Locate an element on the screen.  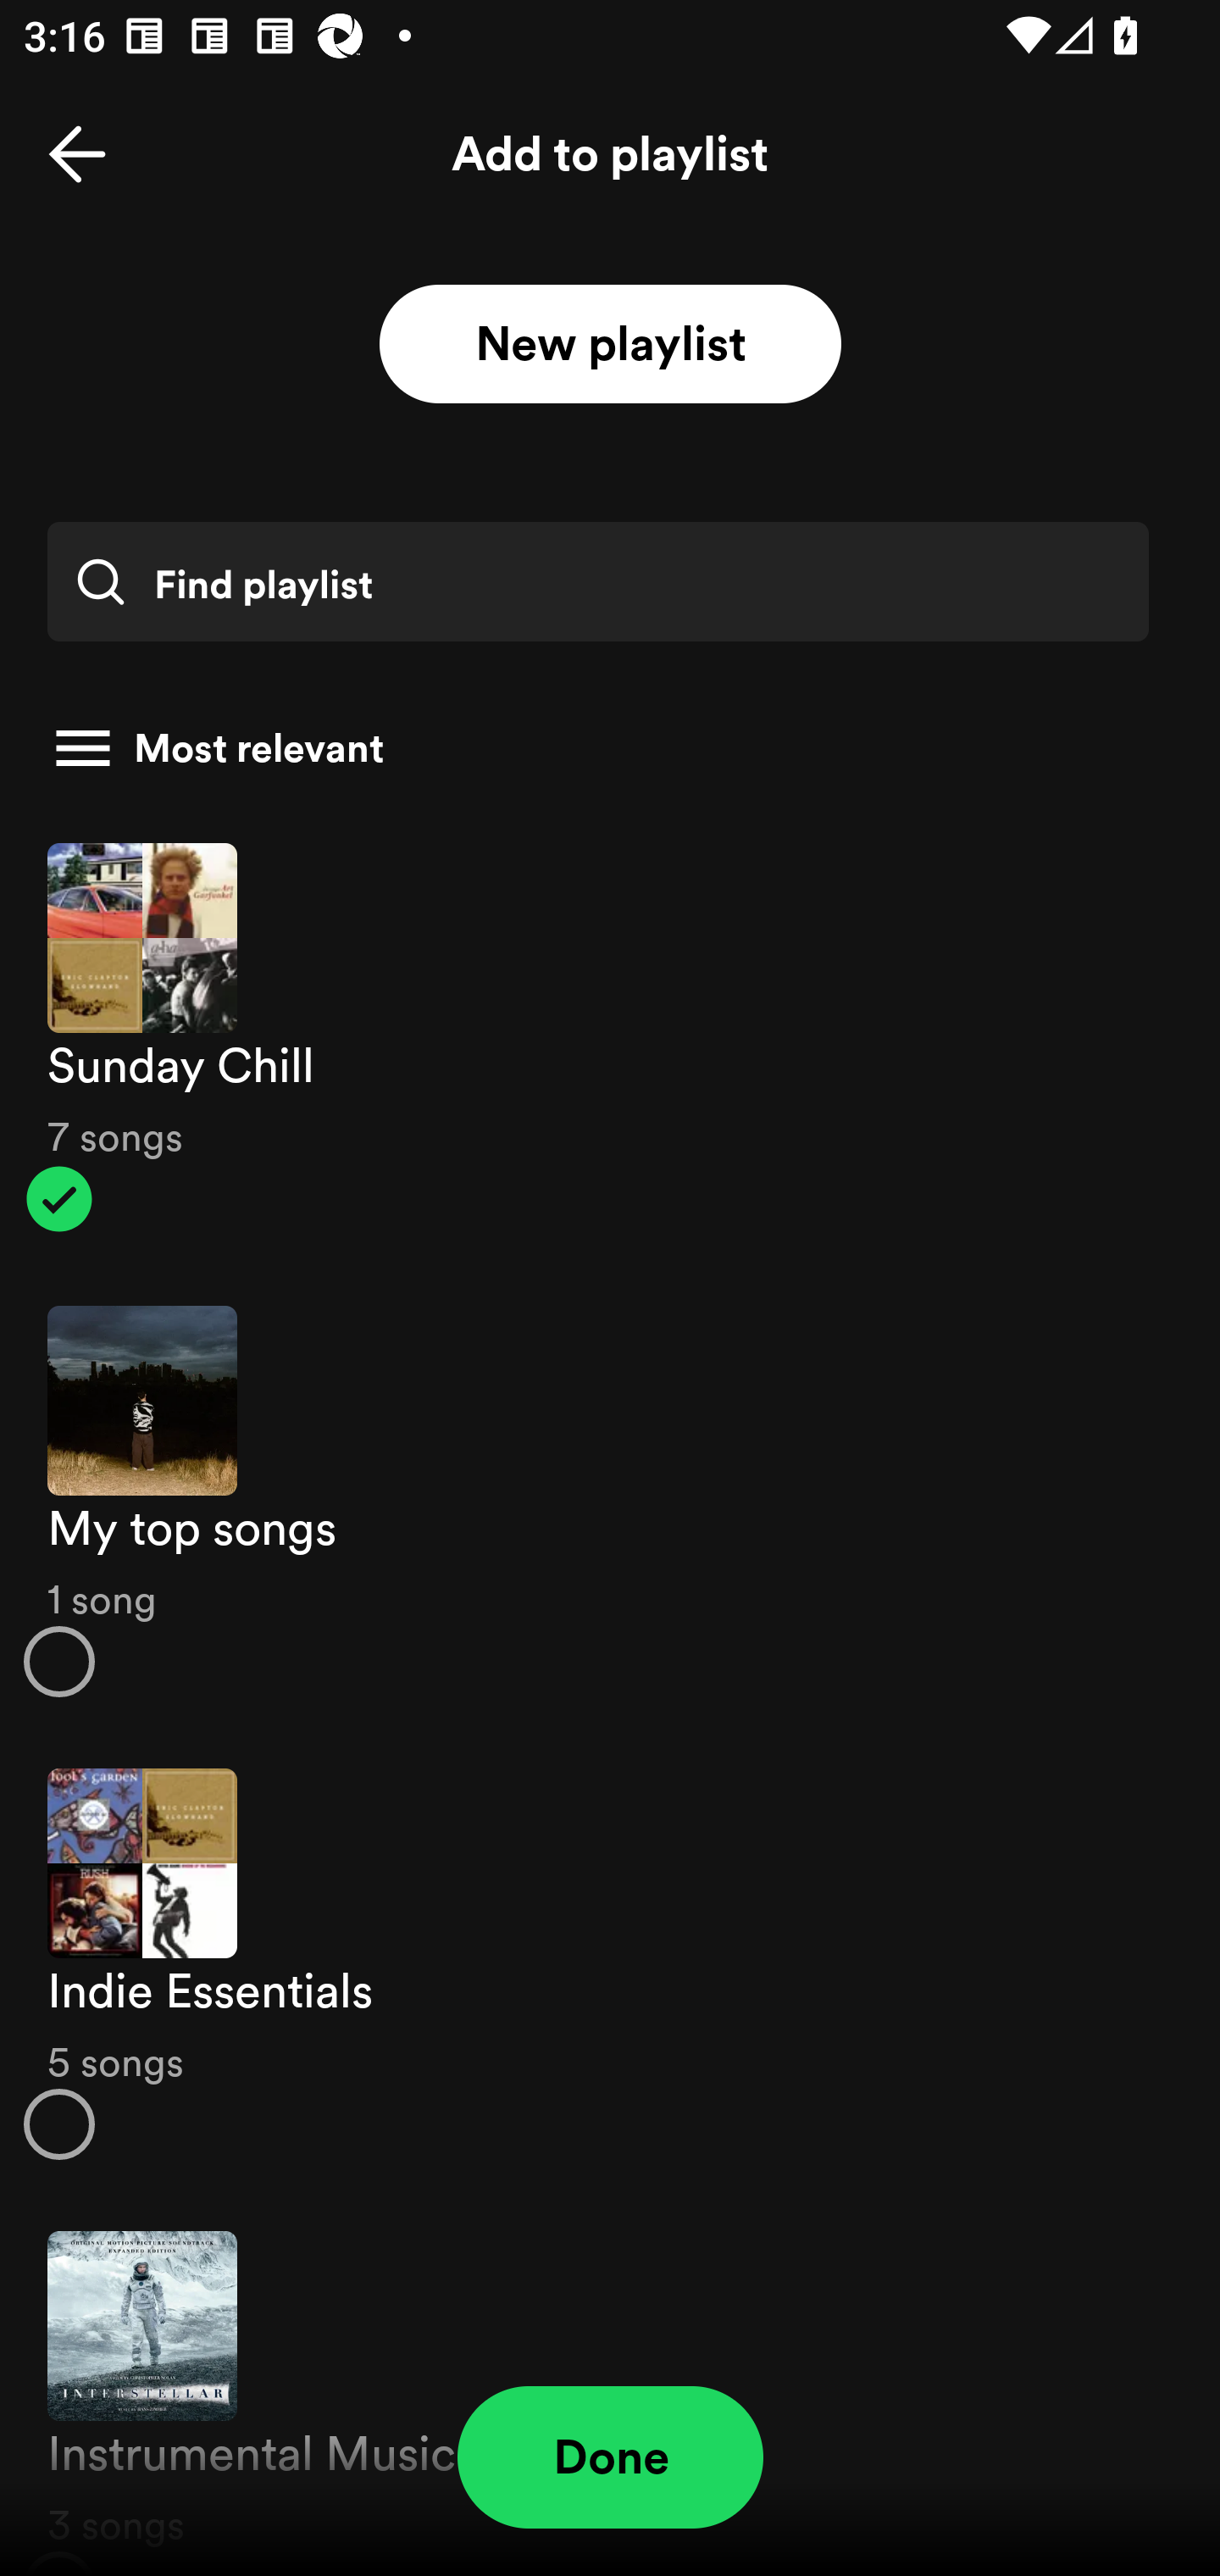
Sunday Chill 7 songs is located at coordinates (610, 1037).